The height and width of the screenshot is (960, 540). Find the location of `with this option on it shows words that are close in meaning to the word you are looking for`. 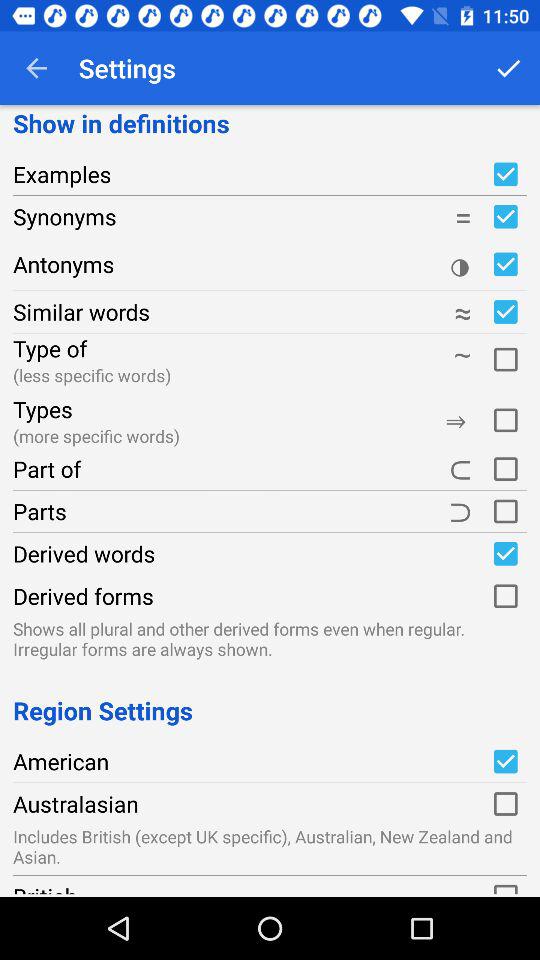

with this option on it shows words that are close in meaning to the word you are looking for is located at coordinates (505, 312).